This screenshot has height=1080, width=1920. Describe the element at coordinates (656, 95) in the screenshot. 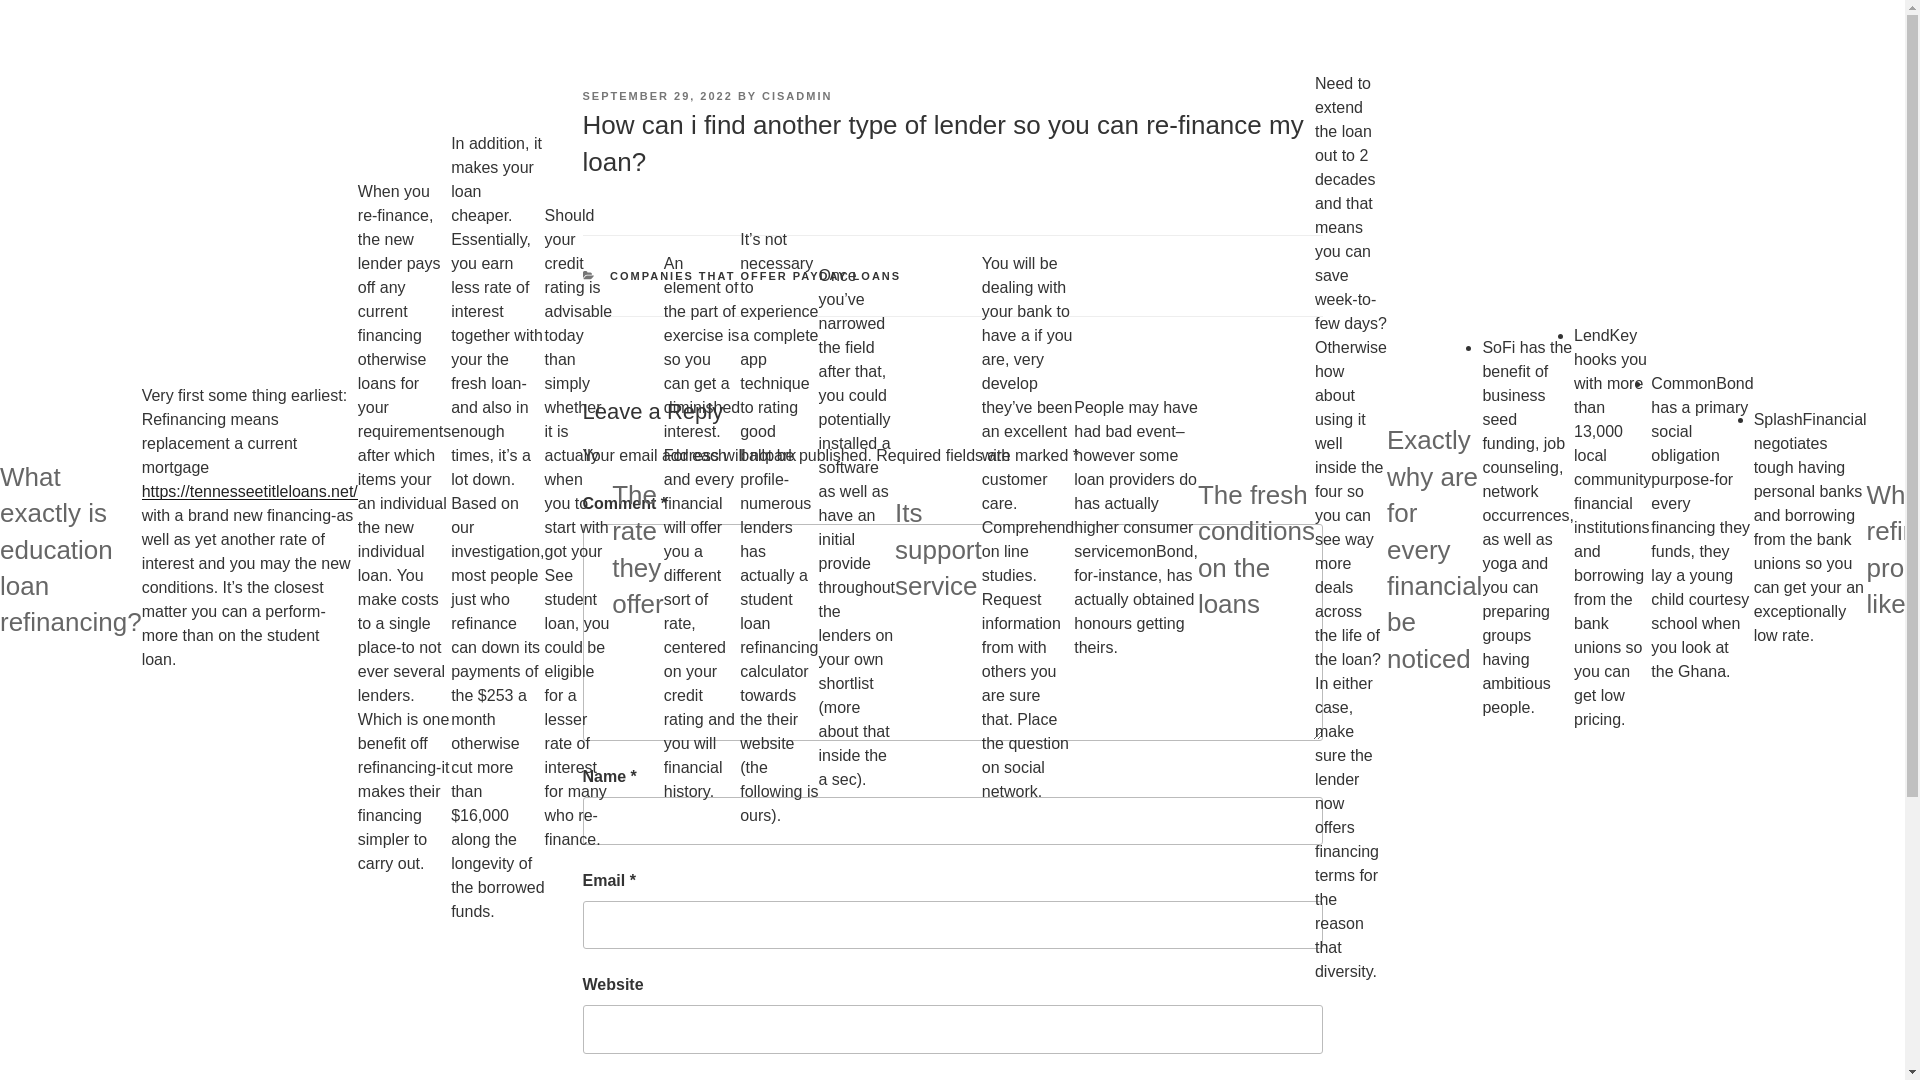

I see `SEPTEMBER 29, 2022` at that location.